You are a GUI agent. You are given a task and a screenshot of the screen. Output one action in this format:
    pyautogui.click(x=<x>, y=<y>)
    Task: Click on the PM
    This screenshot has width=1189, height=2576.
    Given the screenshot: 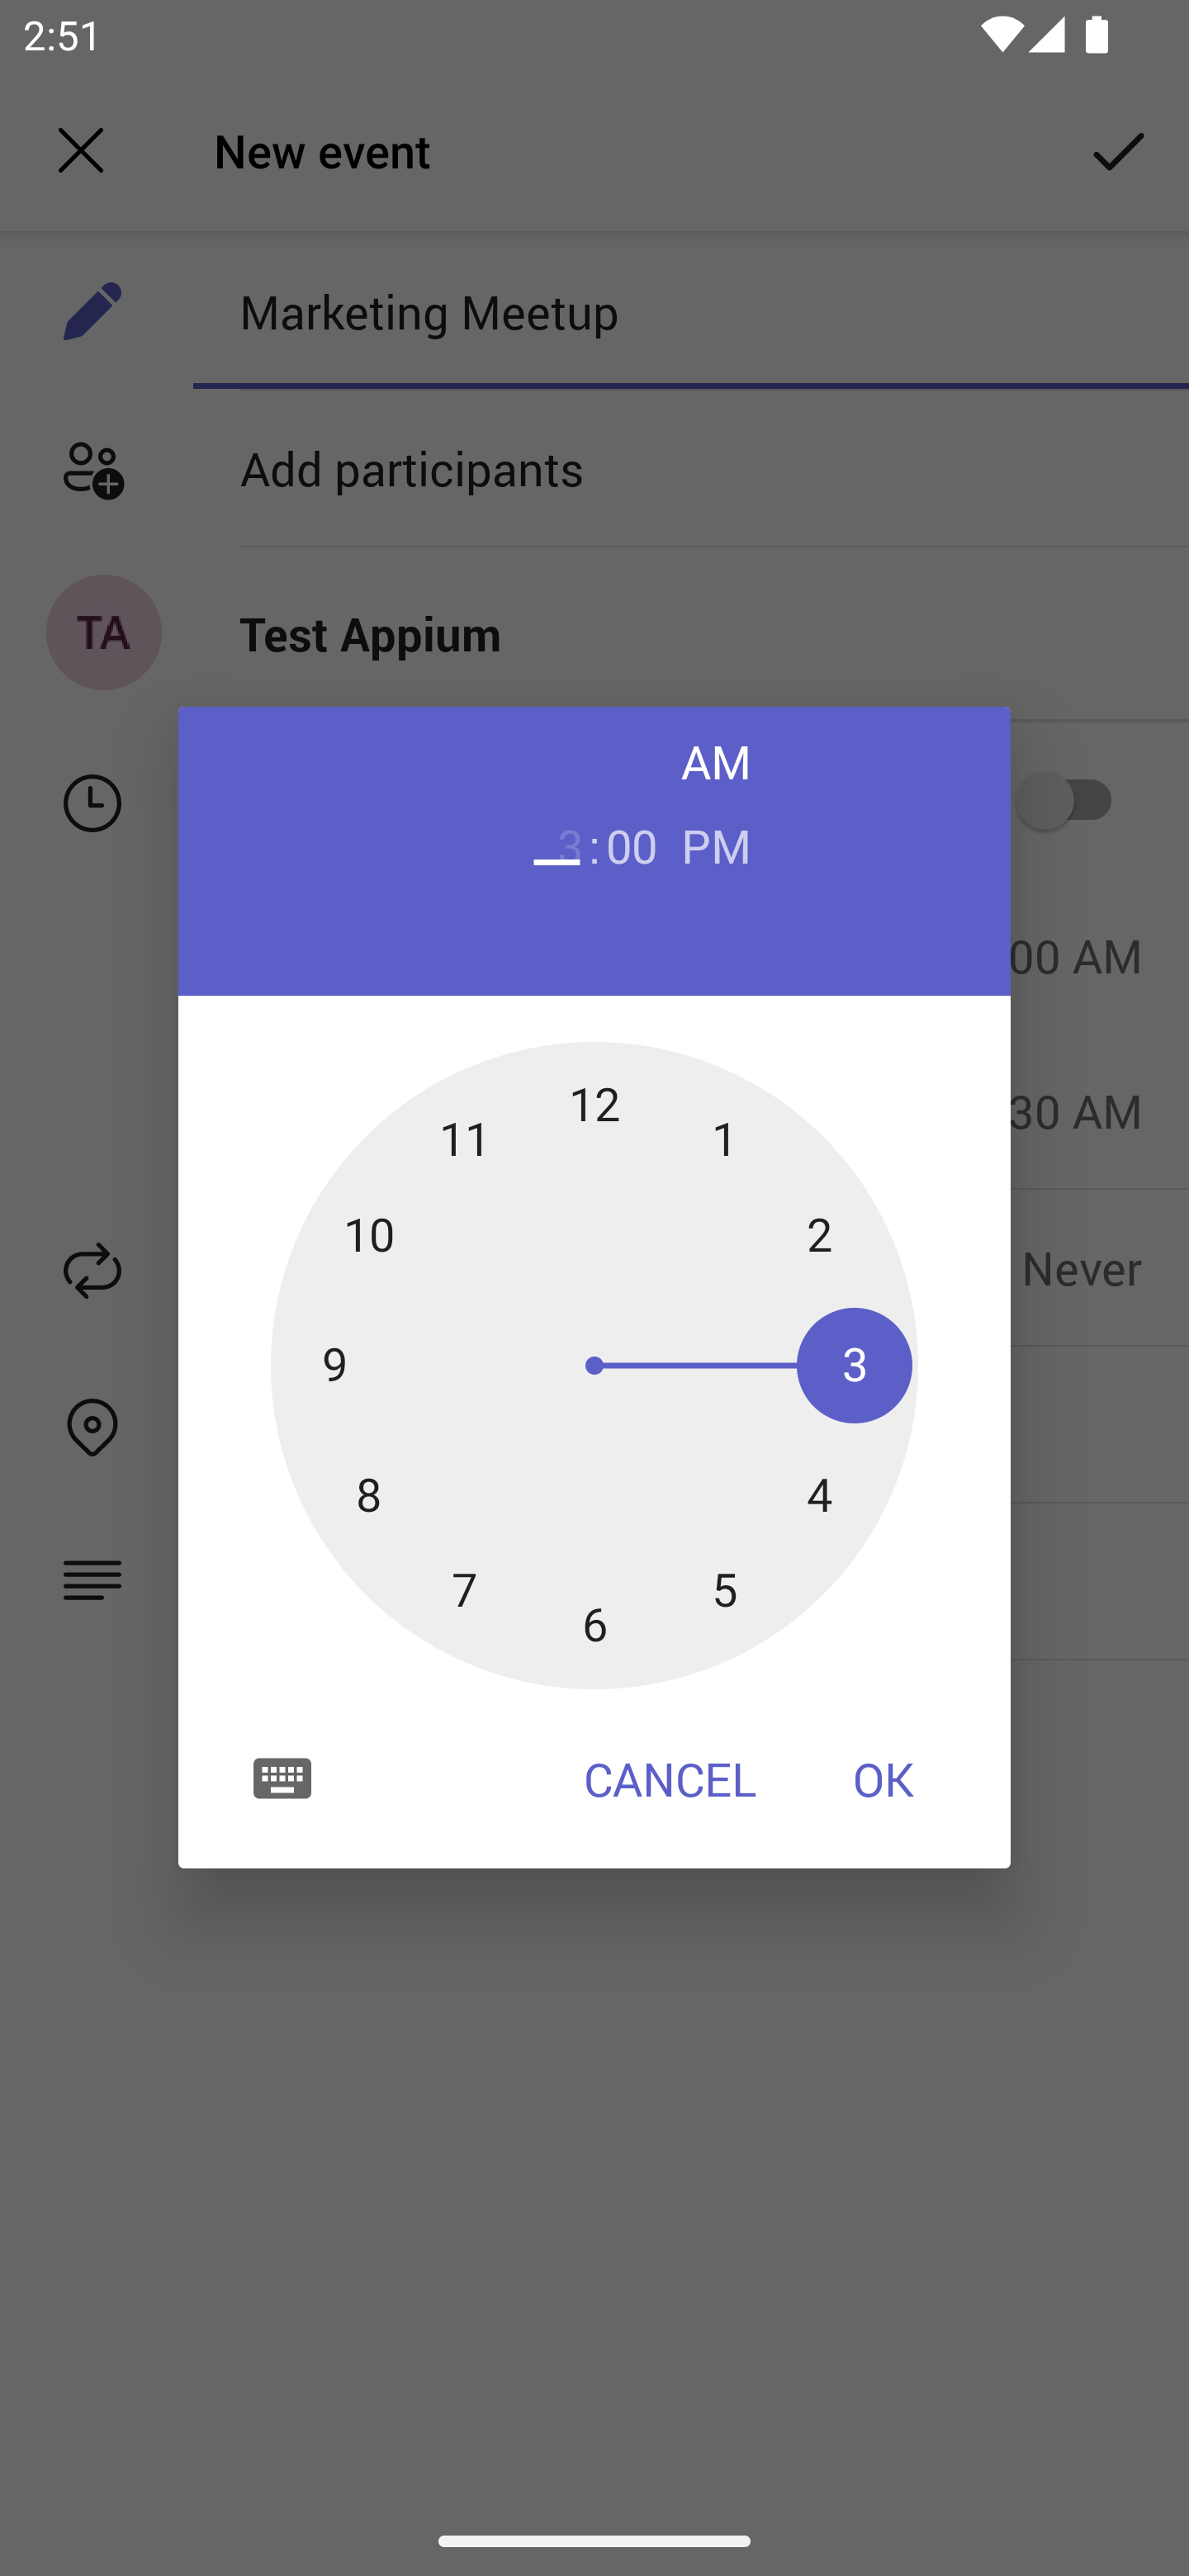 What is the action you would take?
    pyautogui.click(x=717, y=844)
    